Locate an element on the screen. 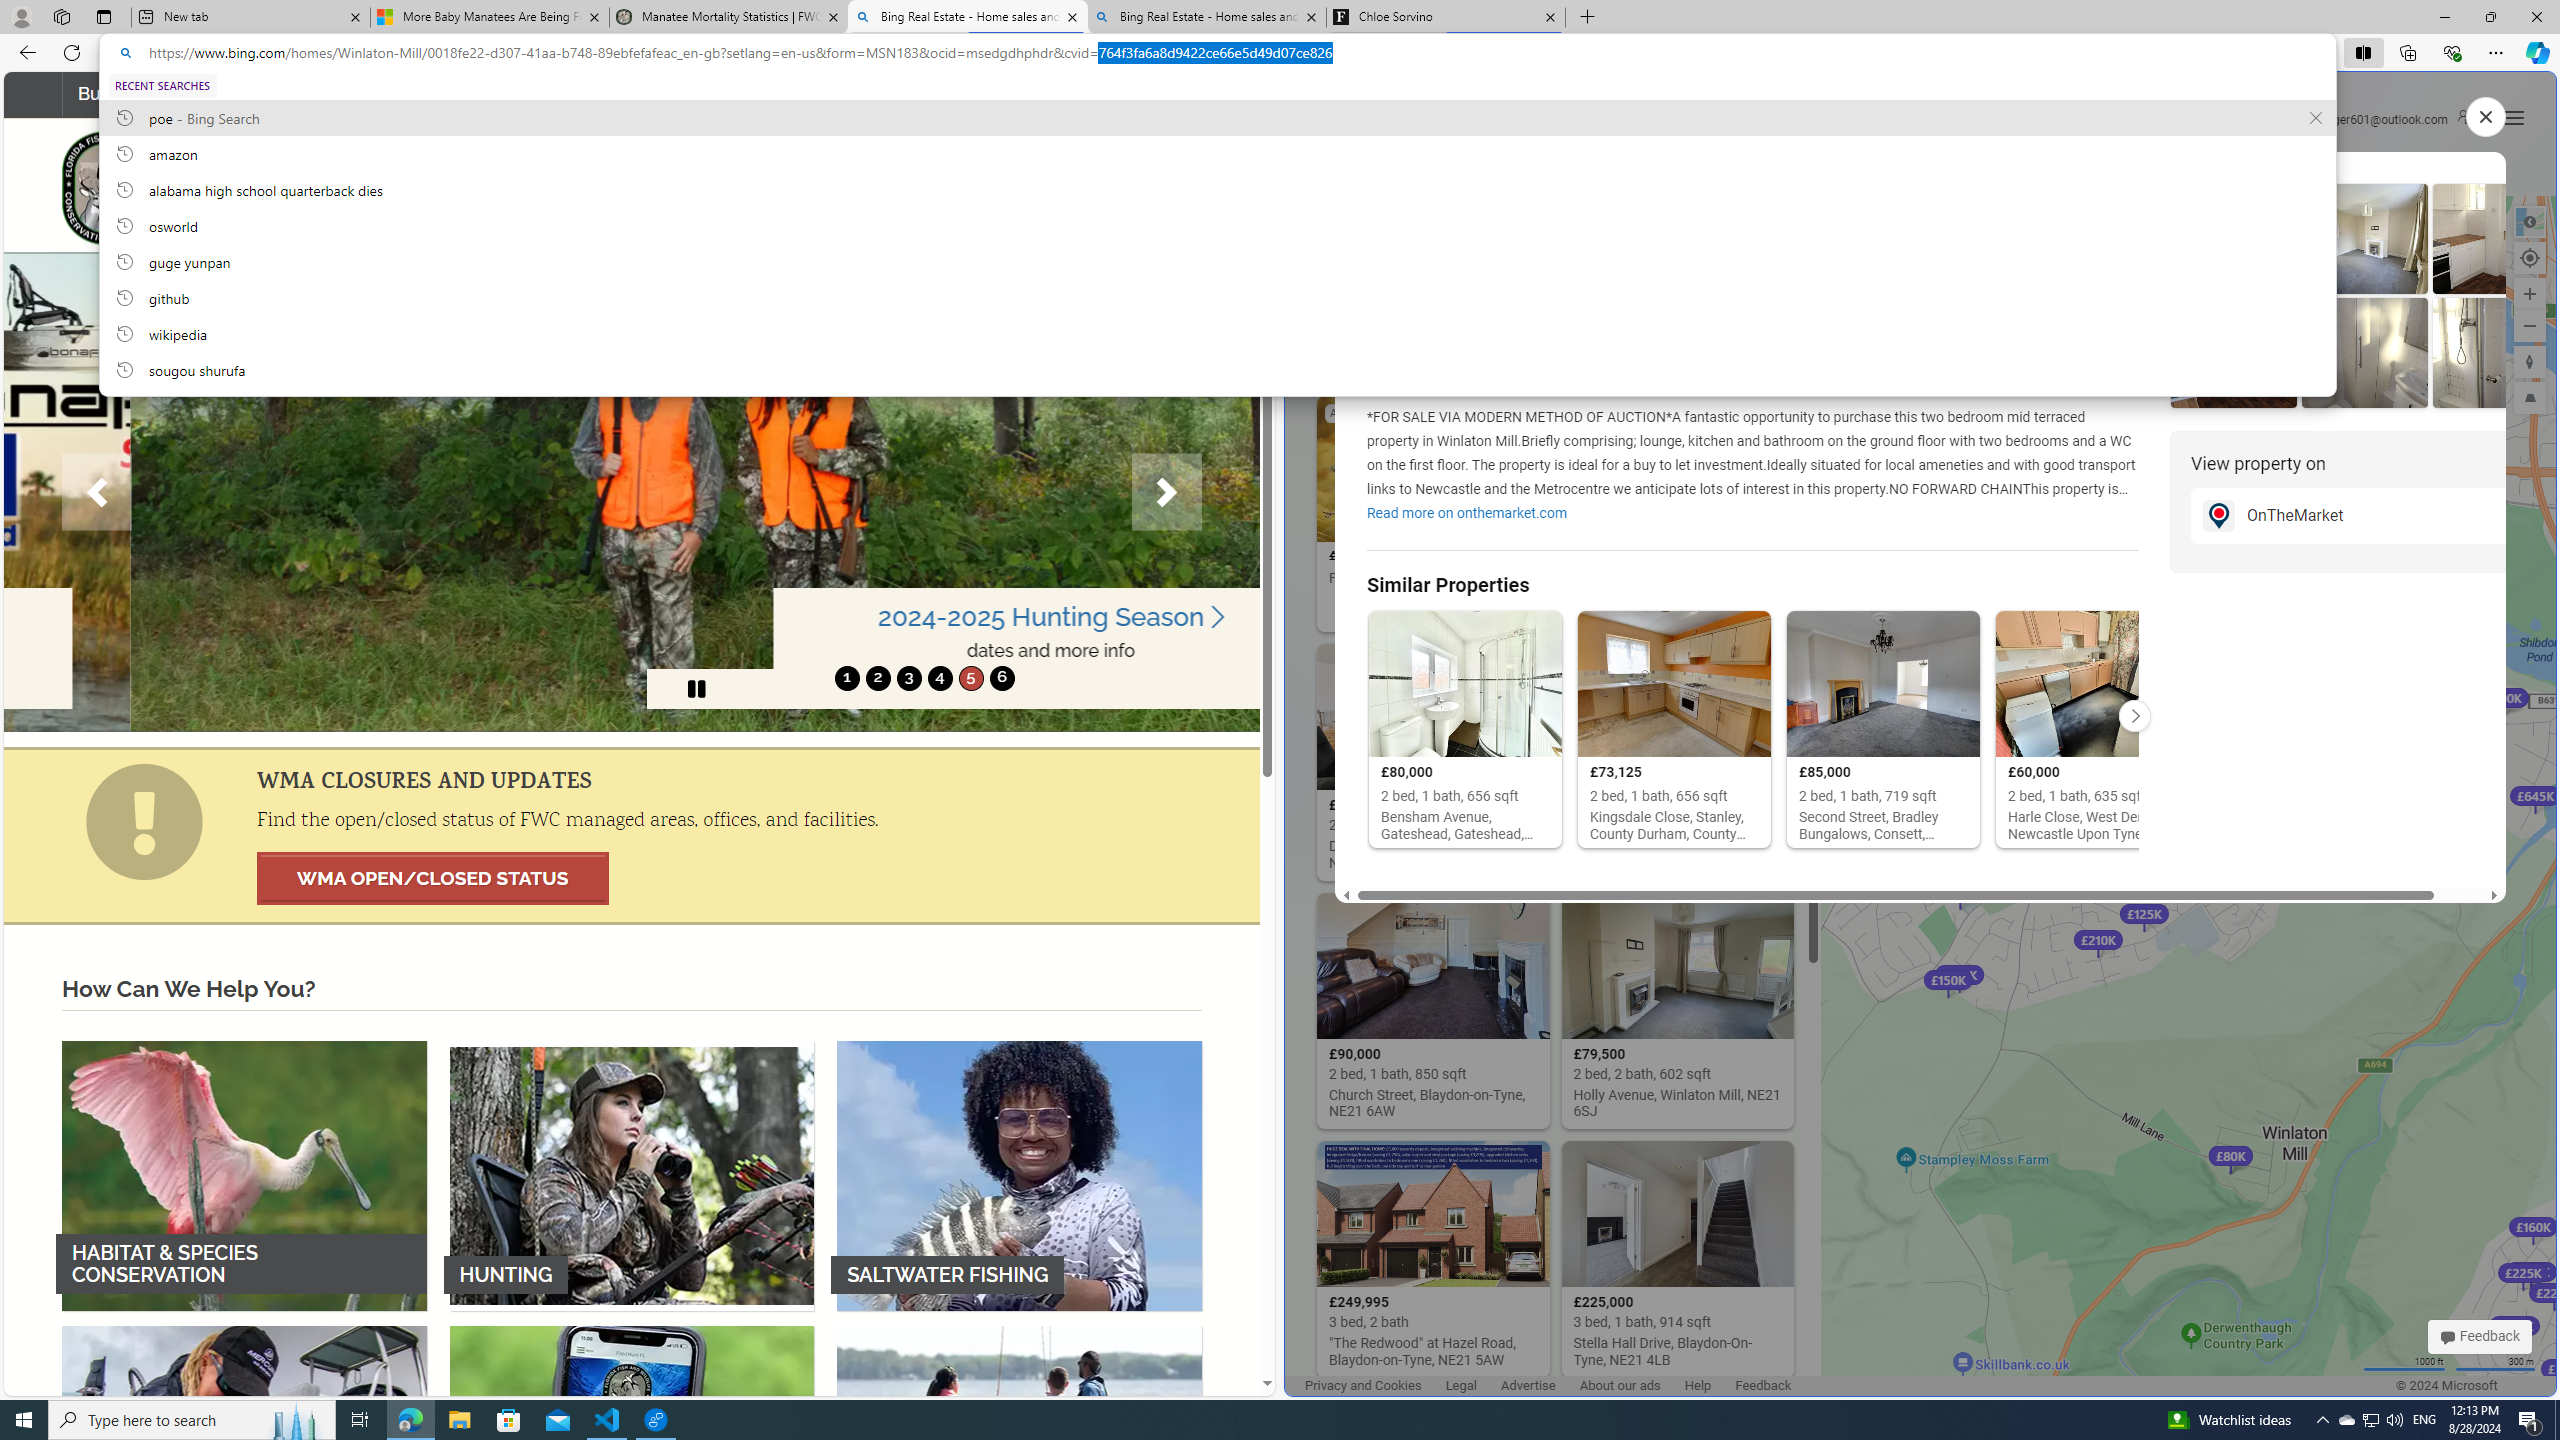 The image size is (2560, 1440). 5 is located at coordinates (970, 678).